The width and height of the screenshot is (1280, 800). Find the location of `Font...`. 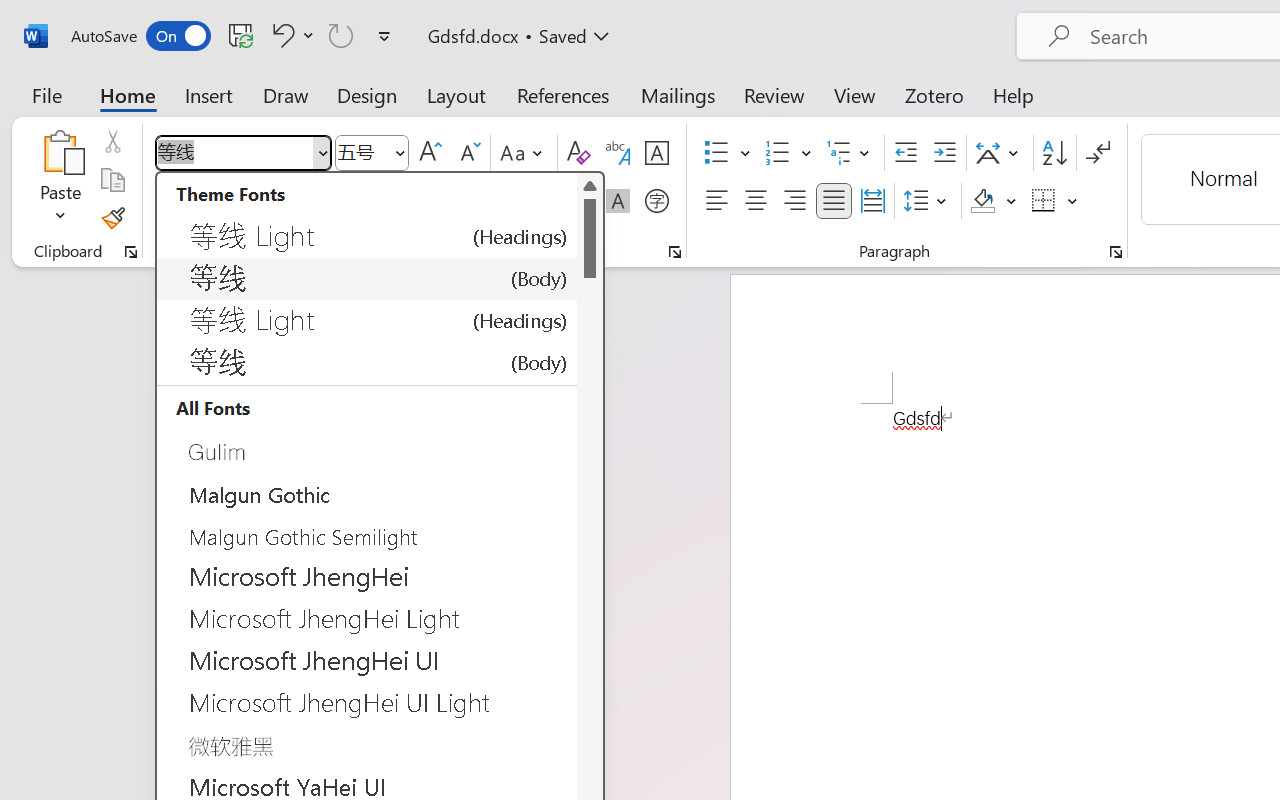

Font... is located at coordinates (675, 252).